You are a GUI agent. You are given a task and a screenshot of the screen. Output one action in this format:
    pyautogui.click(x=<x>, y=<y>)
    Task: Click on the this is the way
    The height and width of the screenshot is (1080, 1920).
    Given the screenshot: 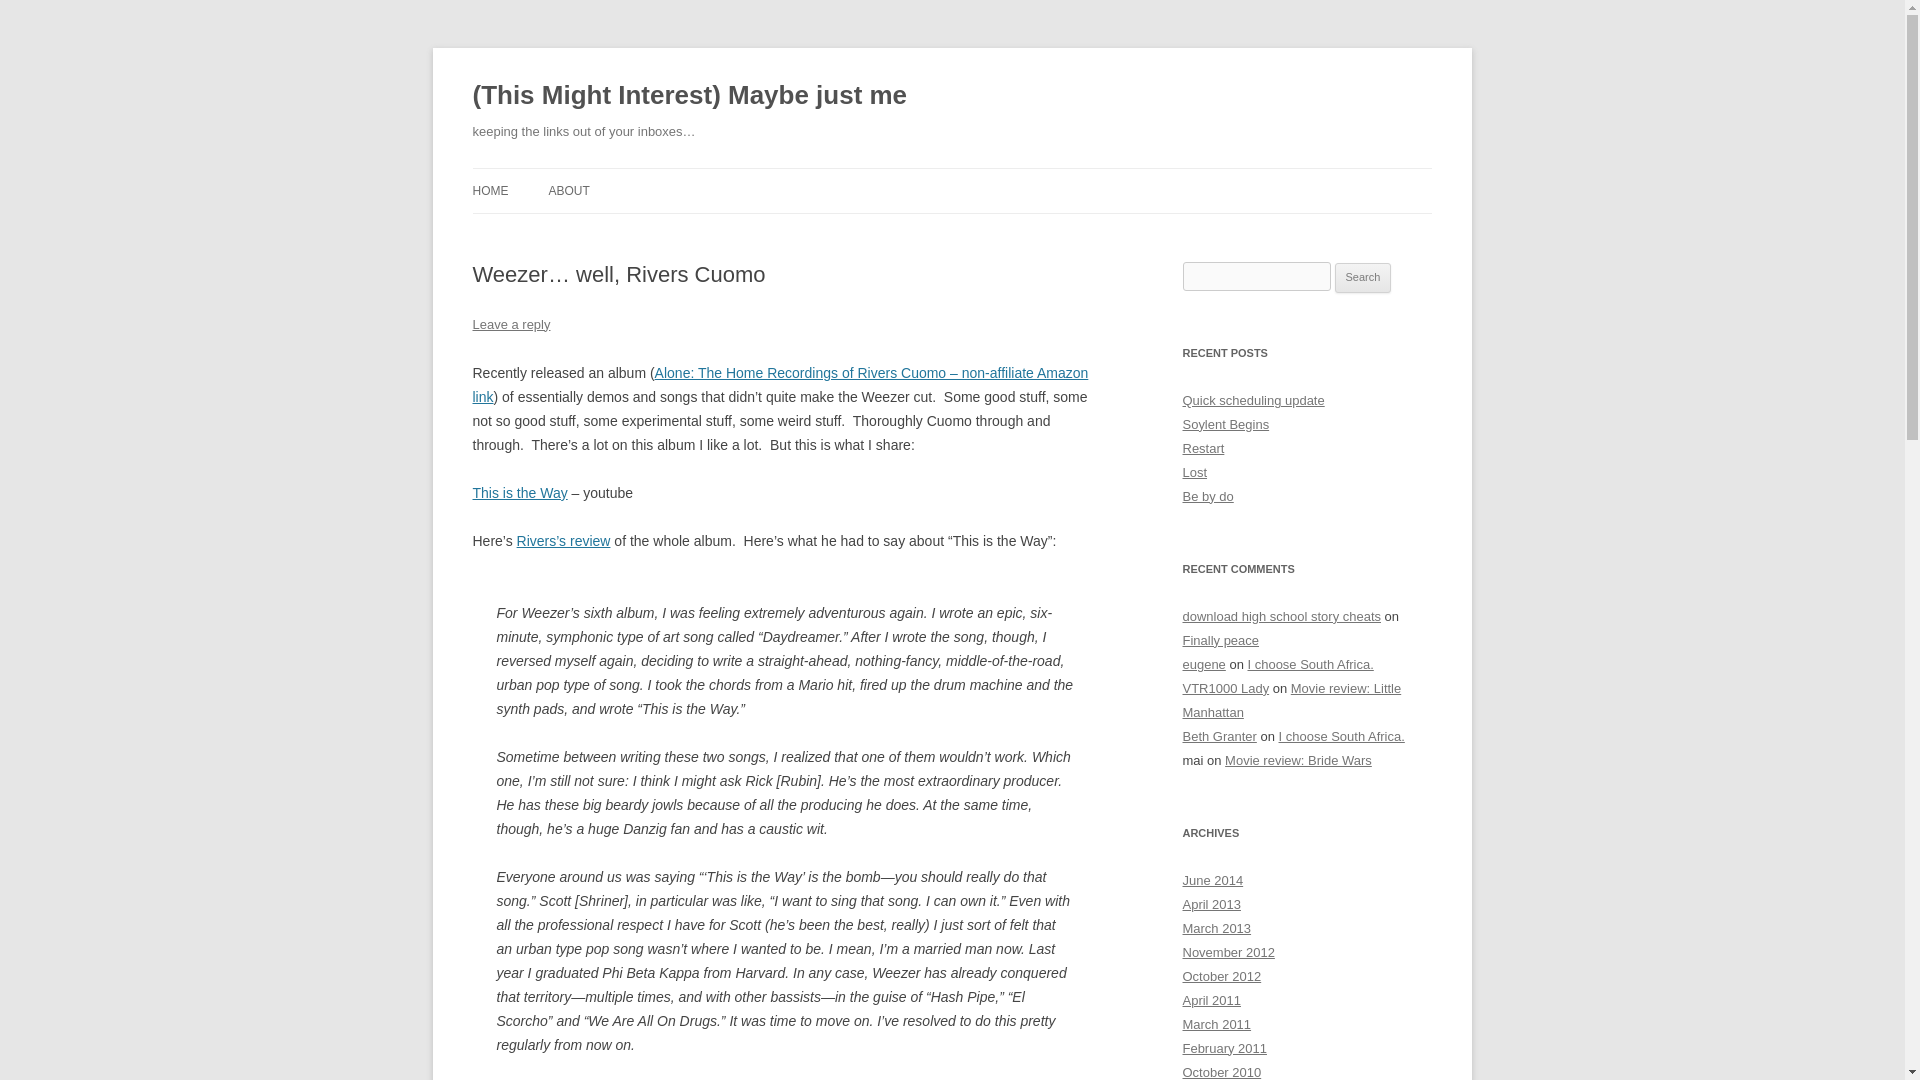 What is the action you would take?
    pyautogui.click(x=519, y=492)
    